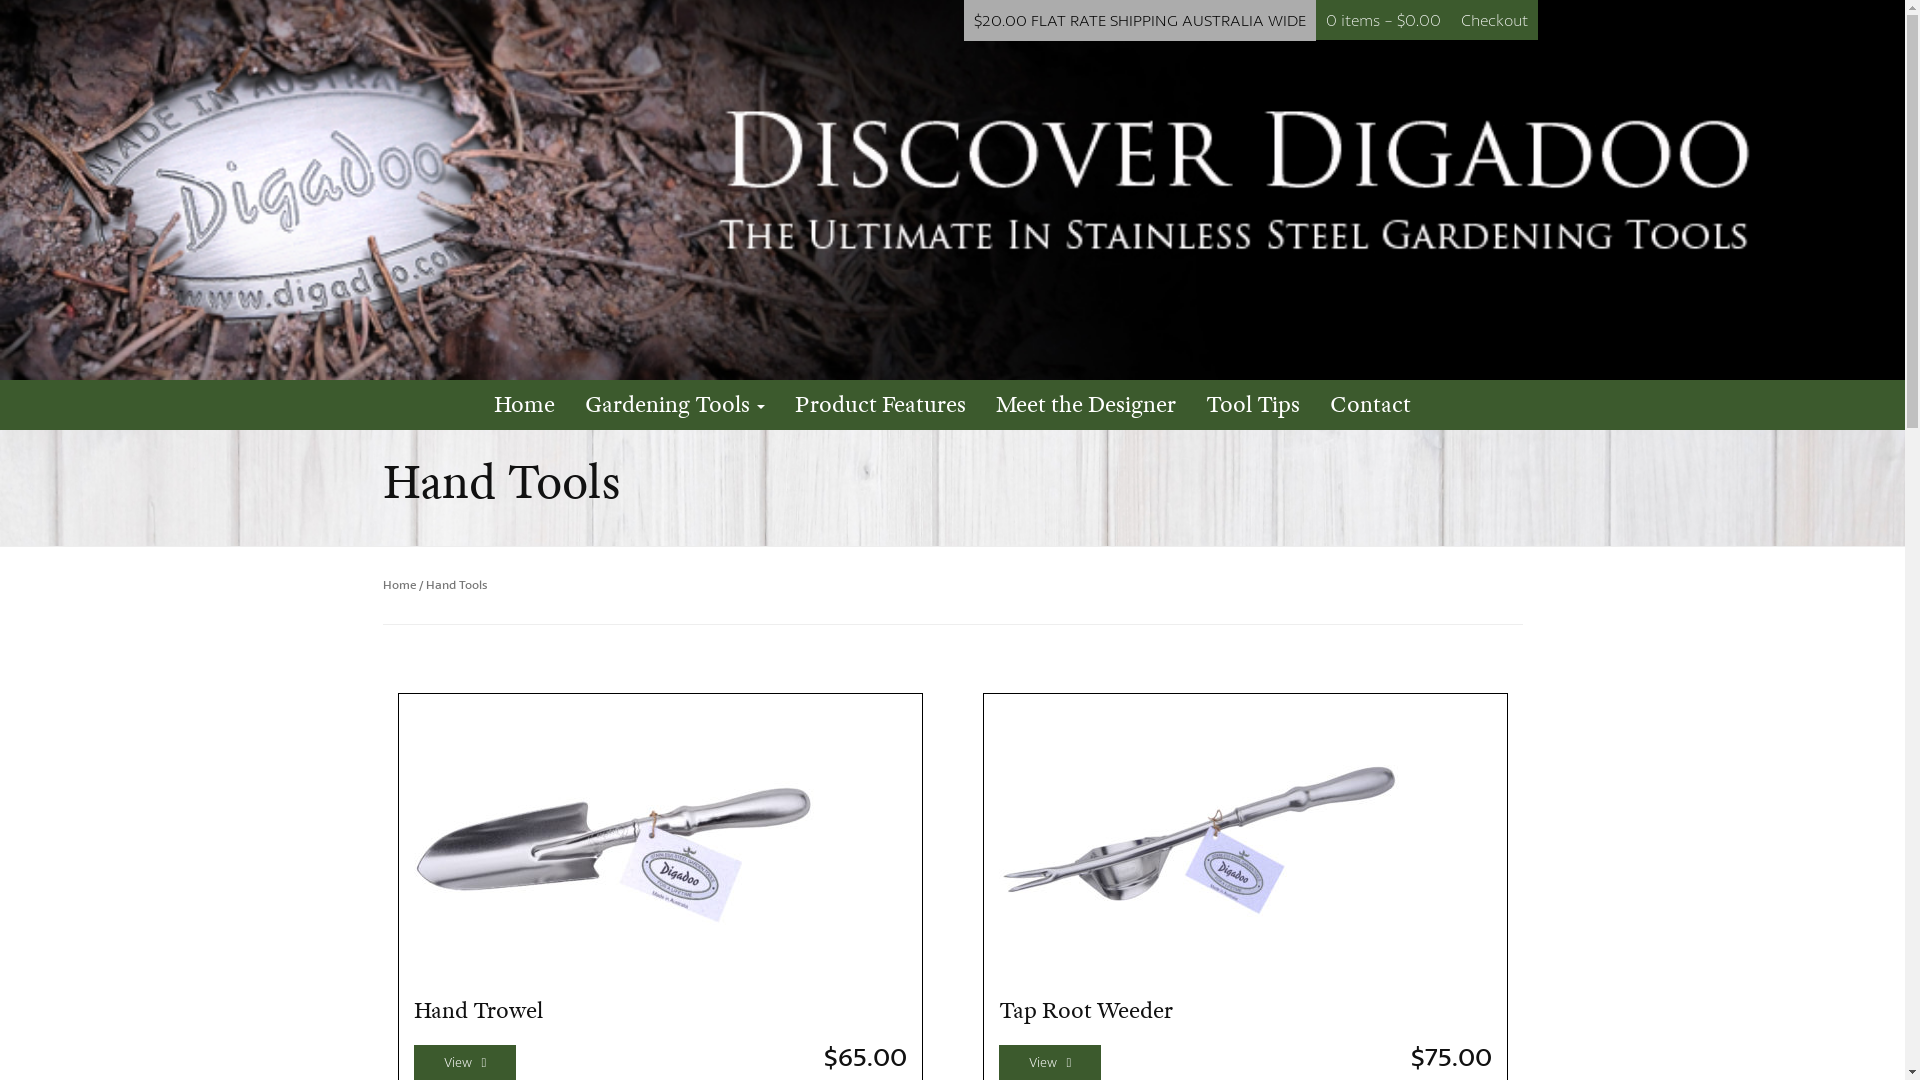 This screenshot has width=1920, height=1080. I want to click on Hand Trowel
$65.00, so click(660, 890).